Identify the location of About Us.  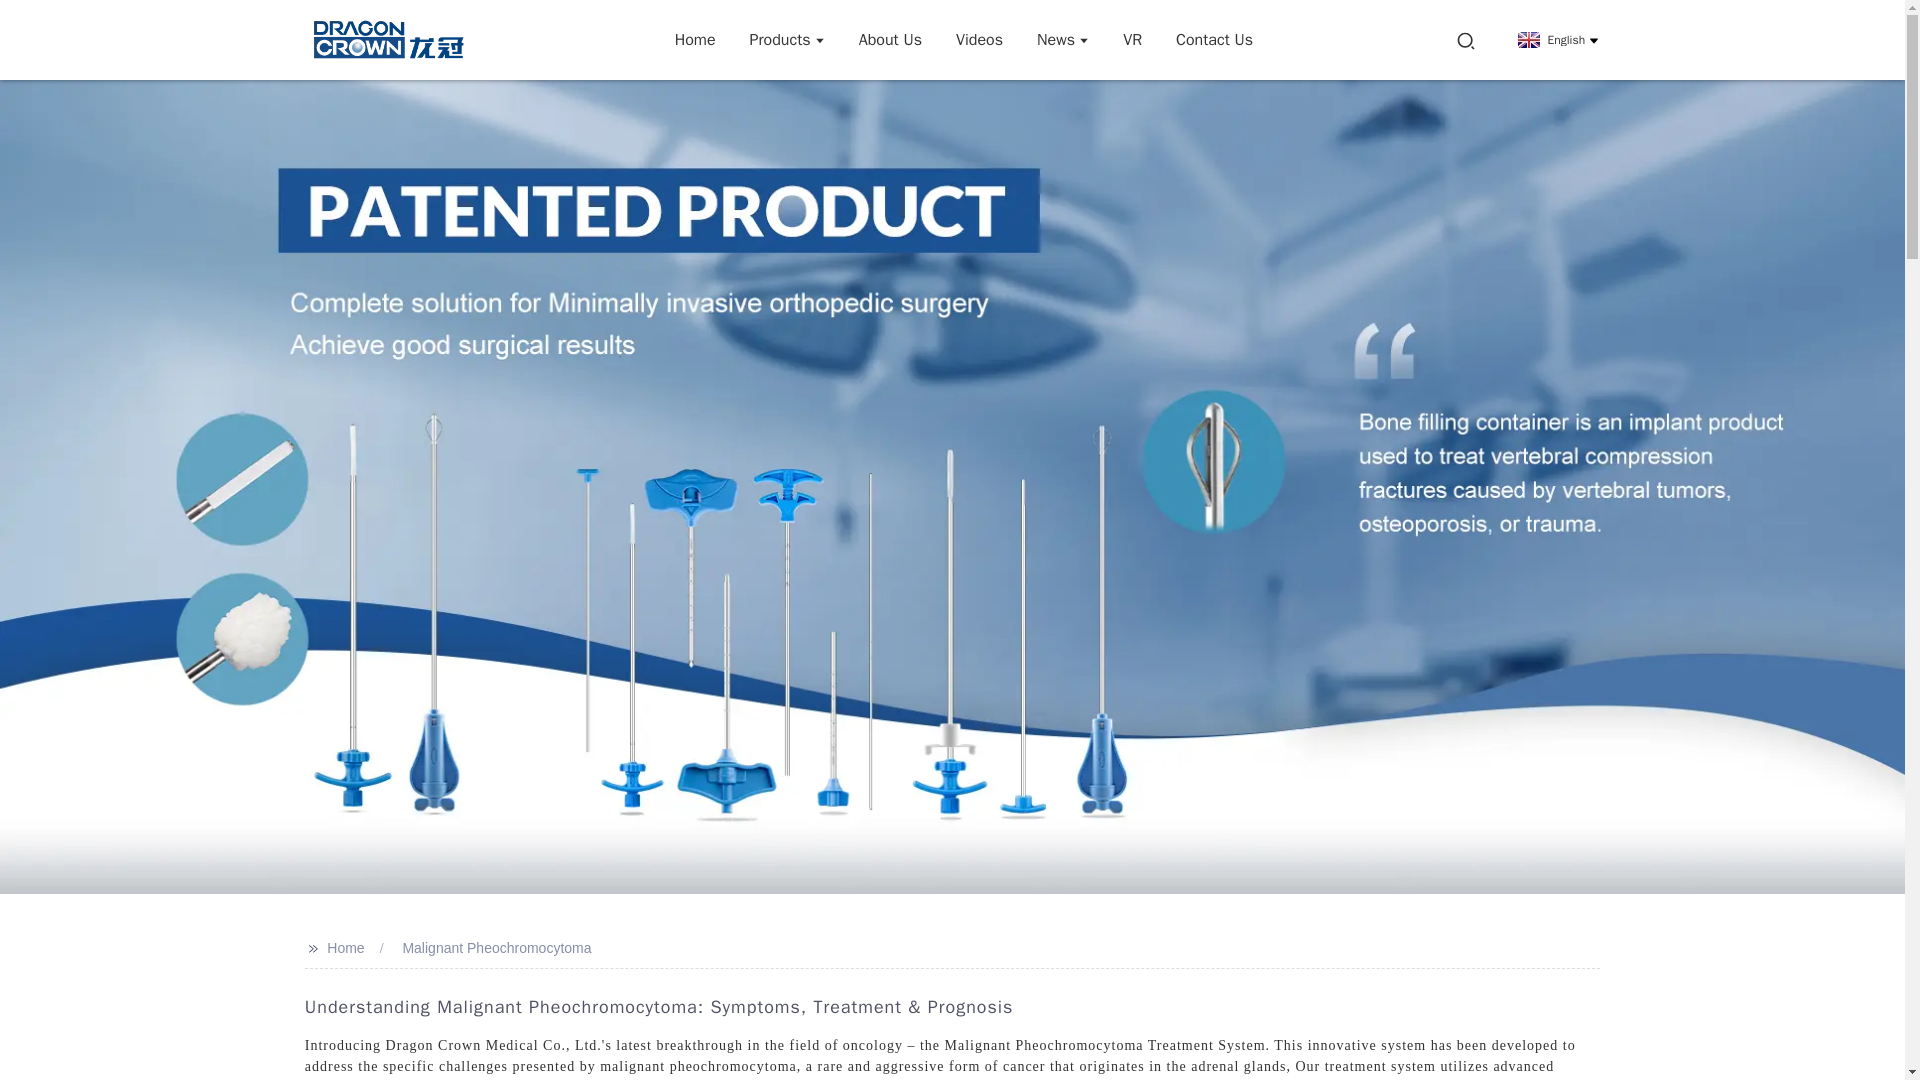
(890, 40).